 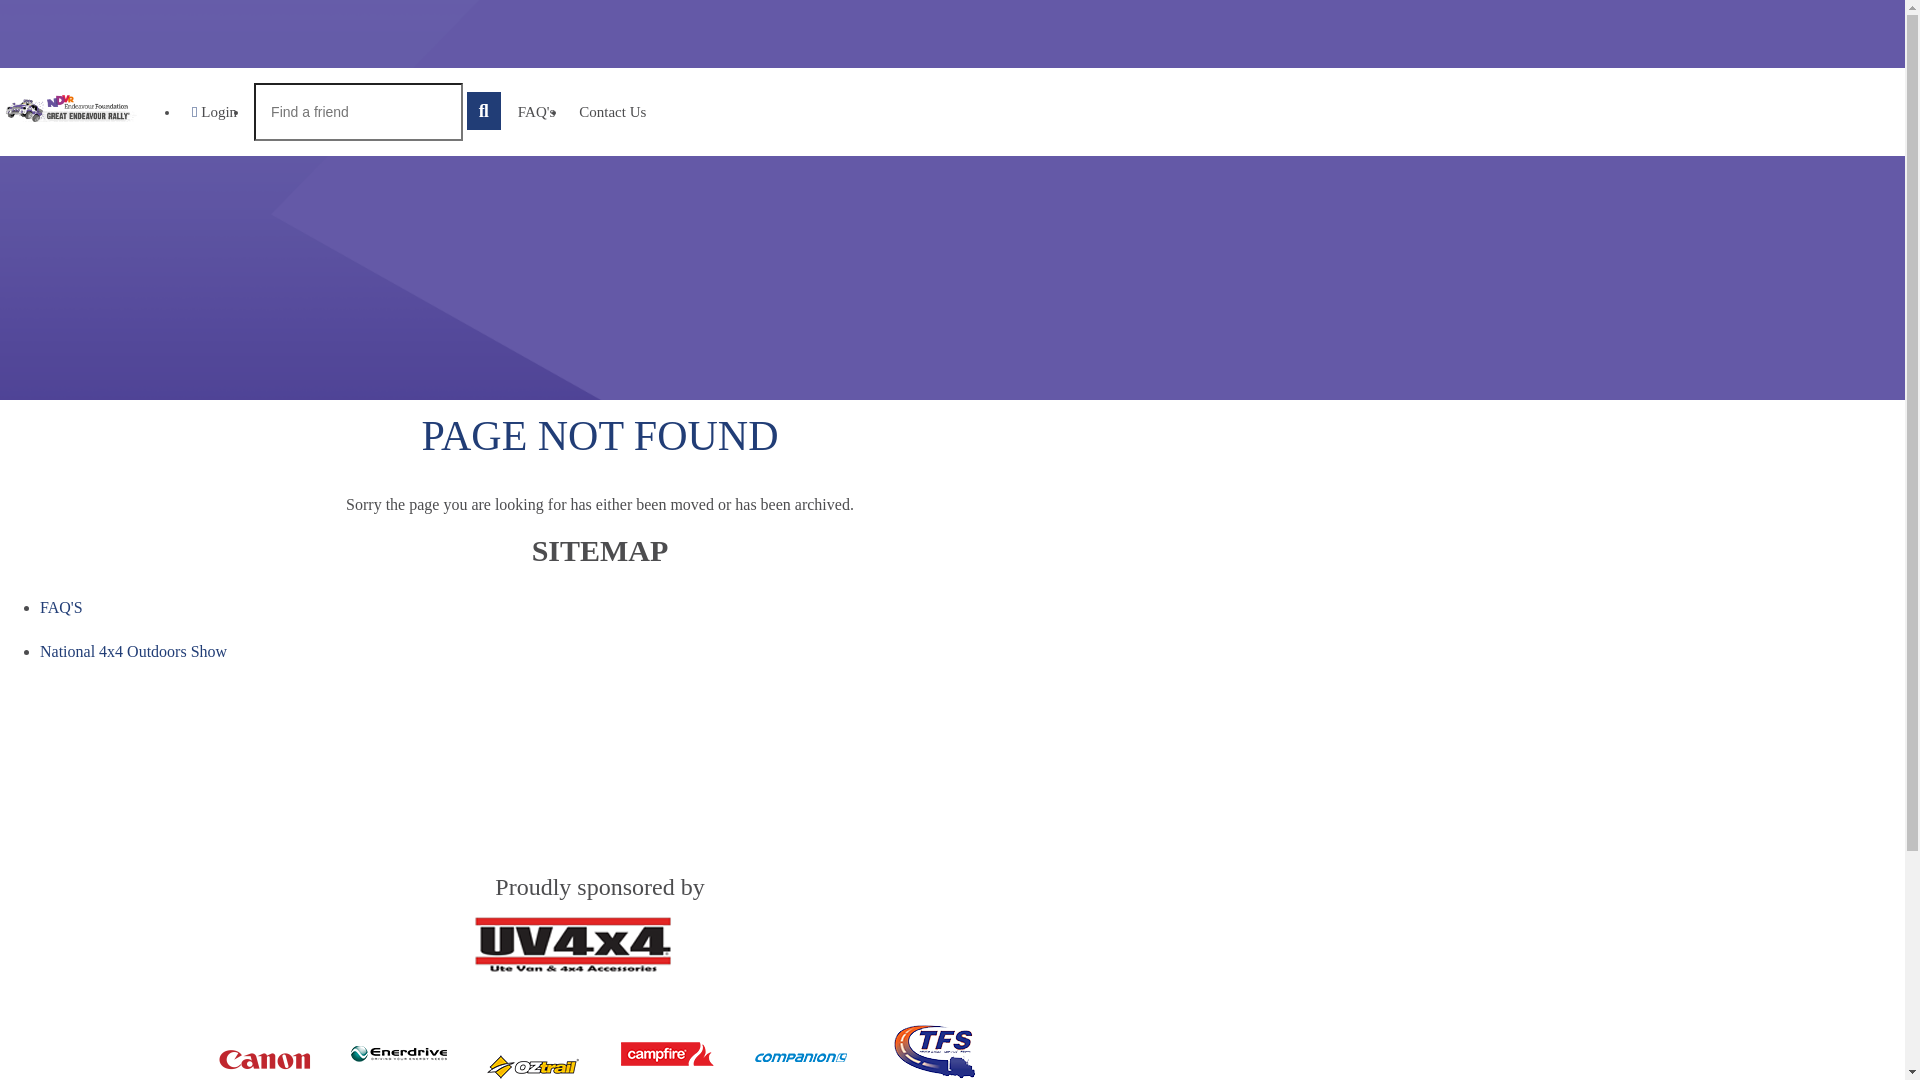 I want to click on National 4x4 Outdoors Show, so click(x=134, y=652).